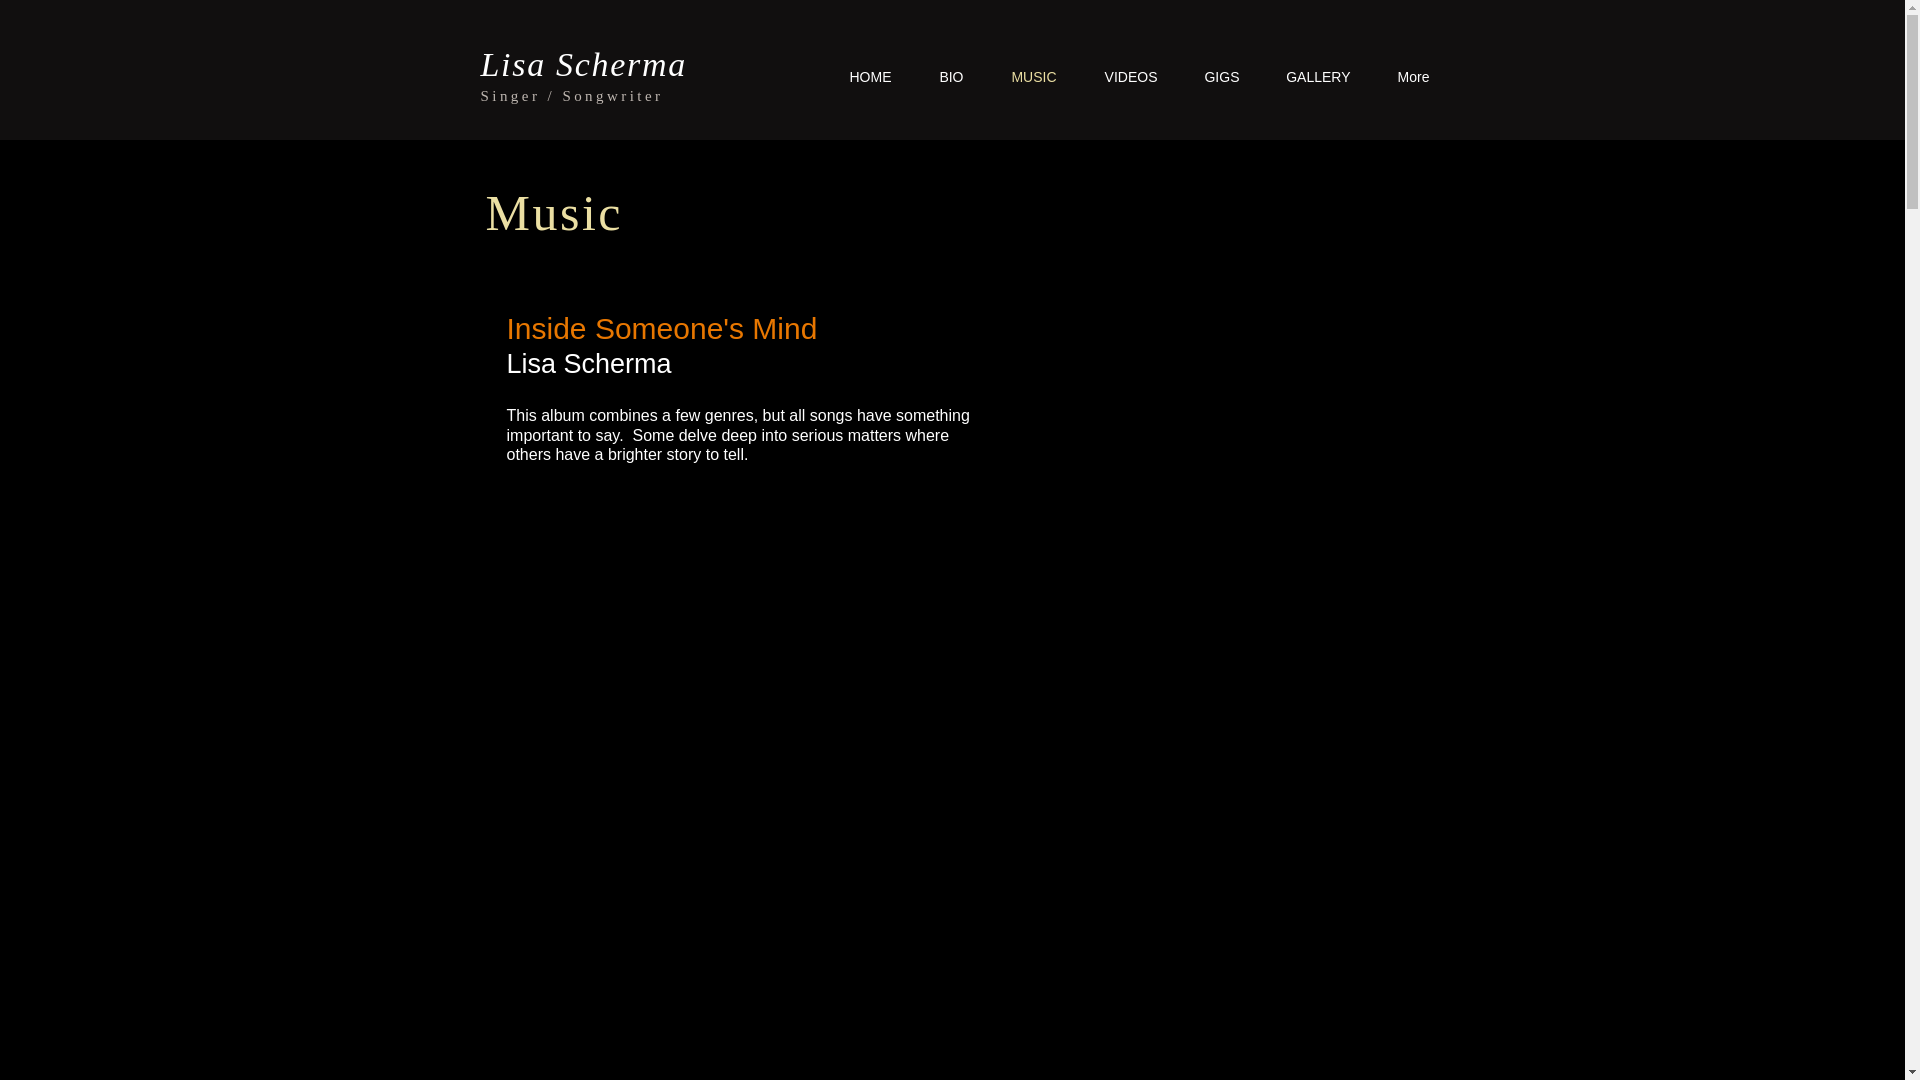 This screenshot has height=1080, width=1920. What do you see at coordinates (1022, 76) in the screenshot?
I see `MUSIC` at bounding box center [1022, 76].